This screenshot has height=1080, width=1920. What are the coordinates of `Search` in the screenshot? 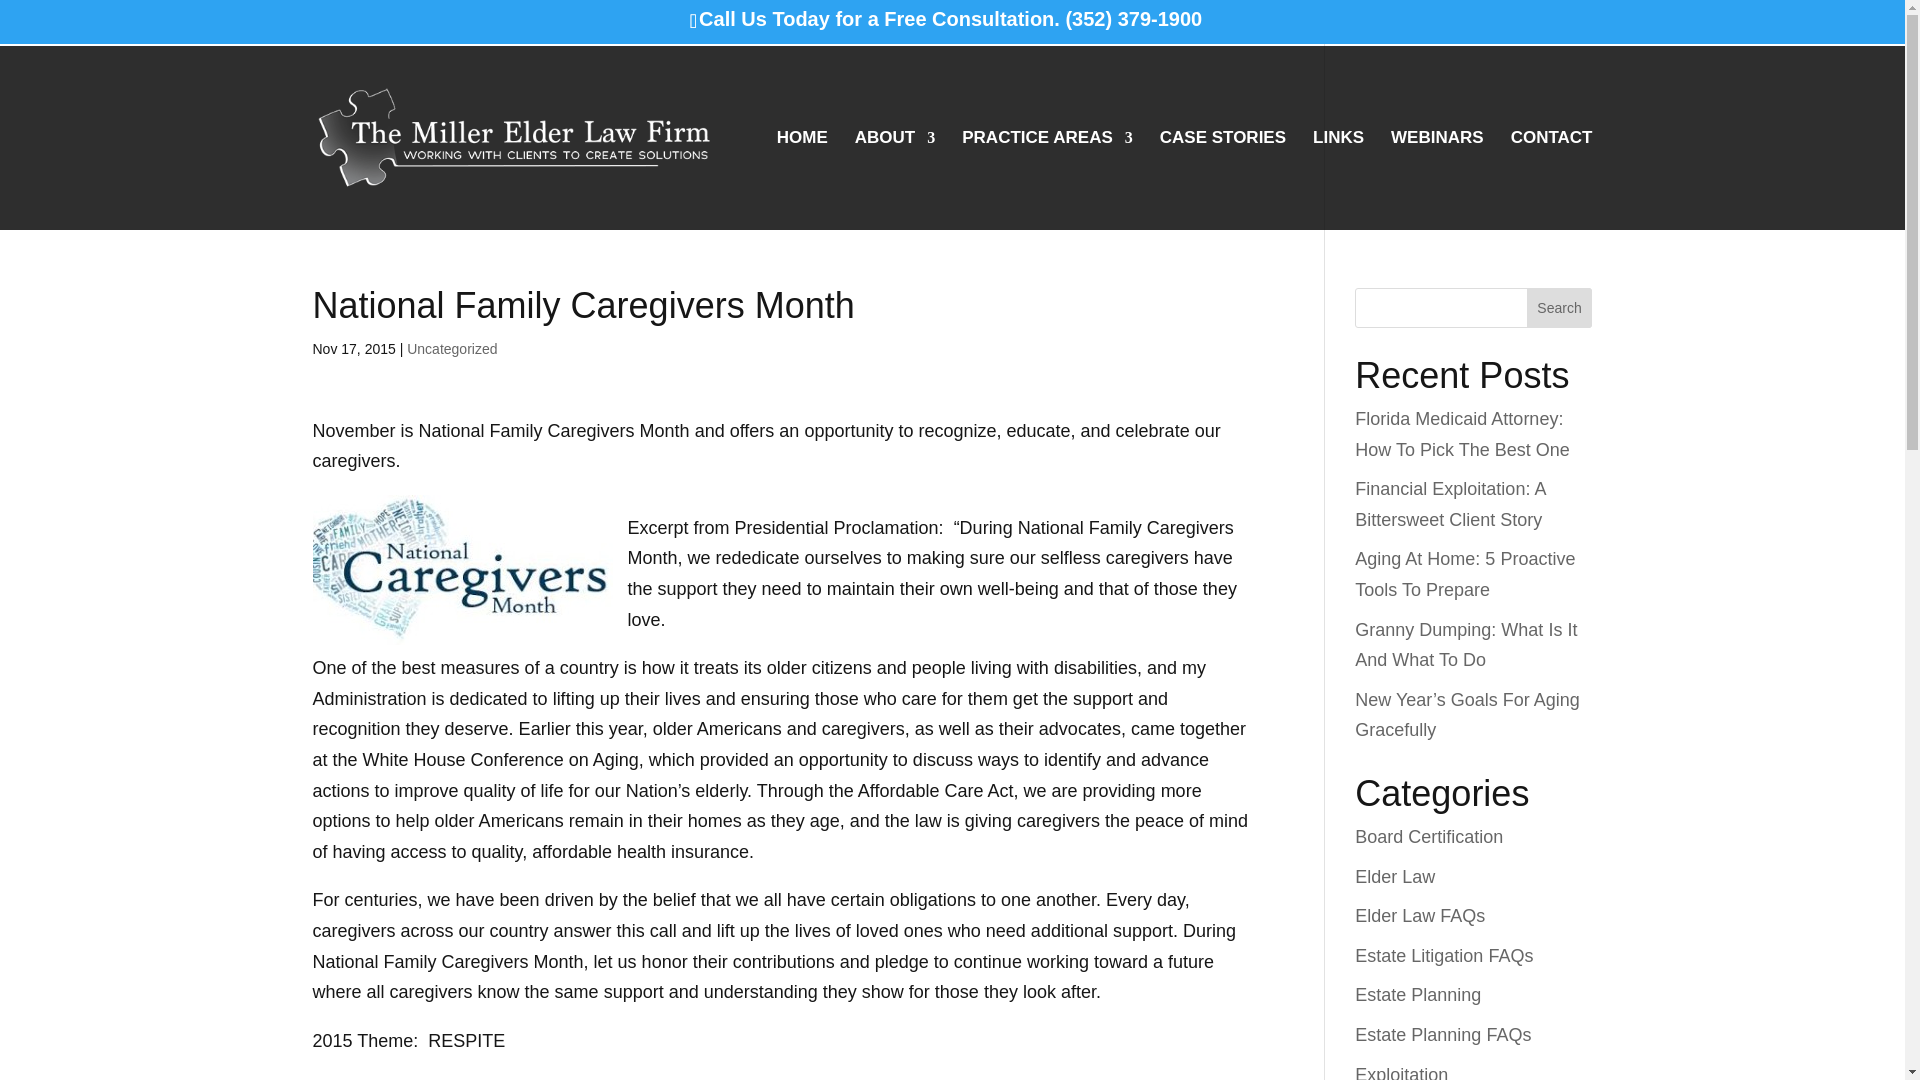 It's located at (1560, 308).